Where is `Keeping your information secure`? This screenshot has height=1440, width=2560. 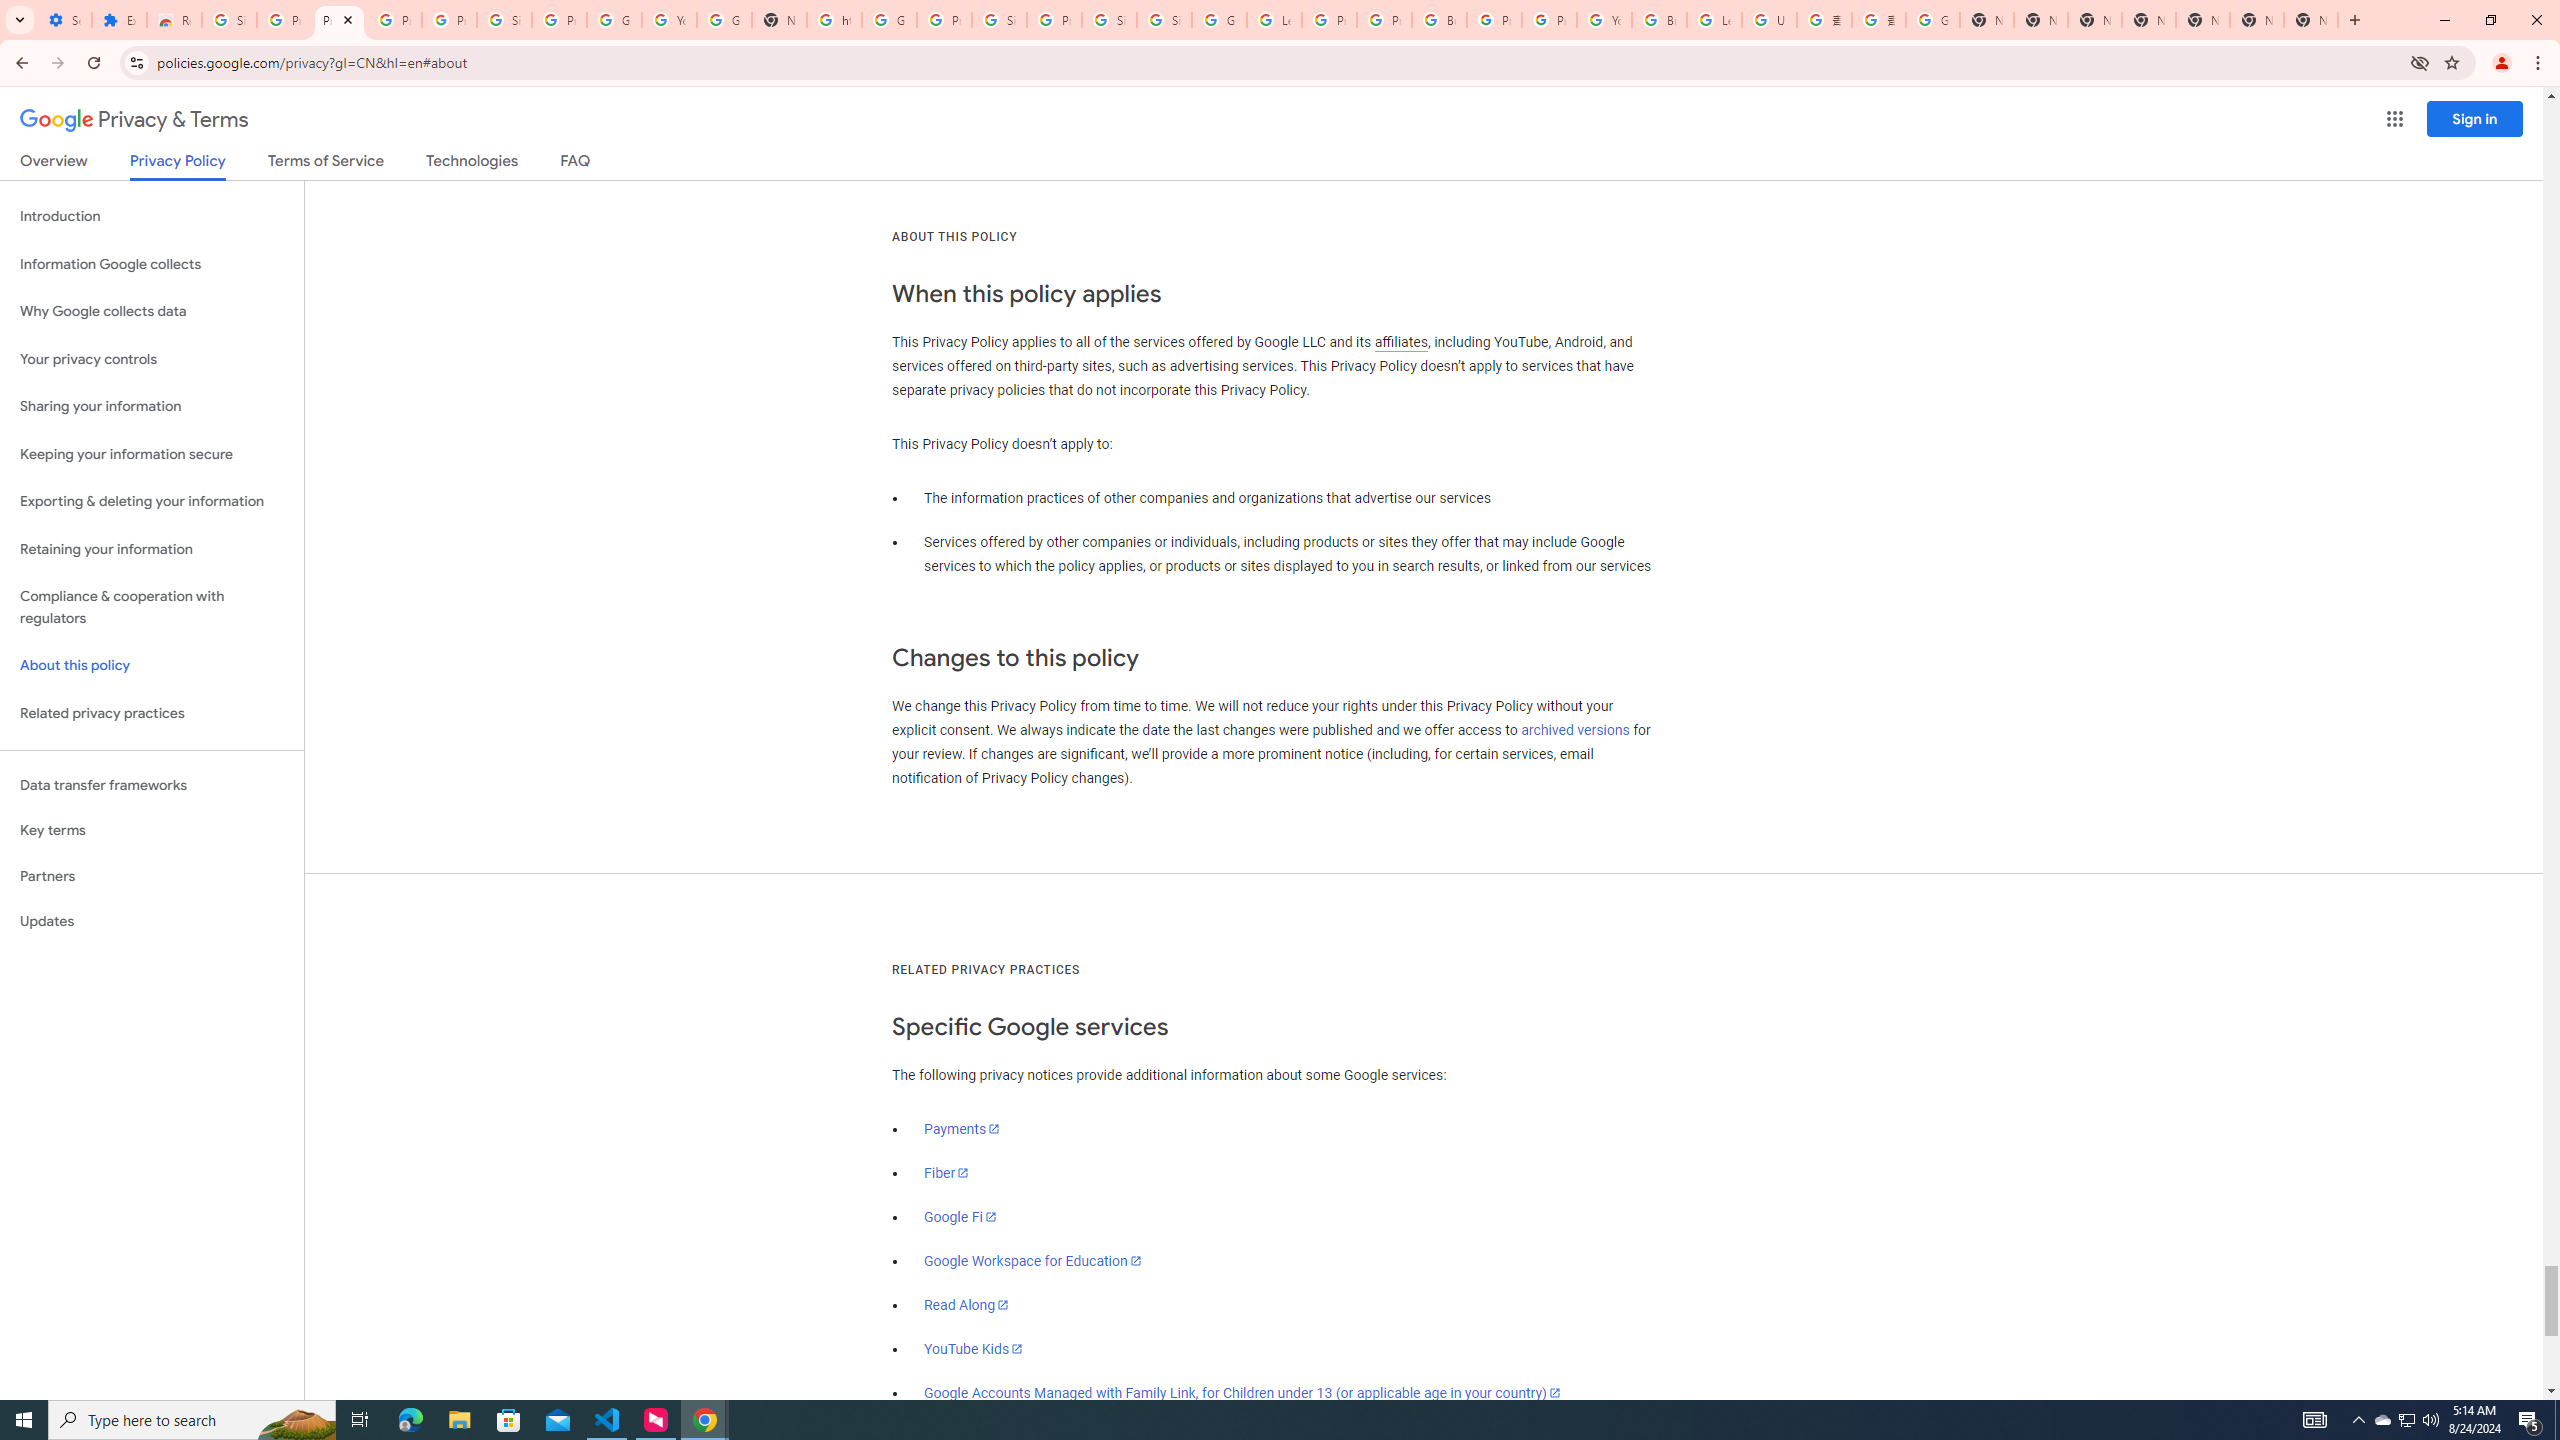 Keeping your information secure is located at coordinates (152, 454).